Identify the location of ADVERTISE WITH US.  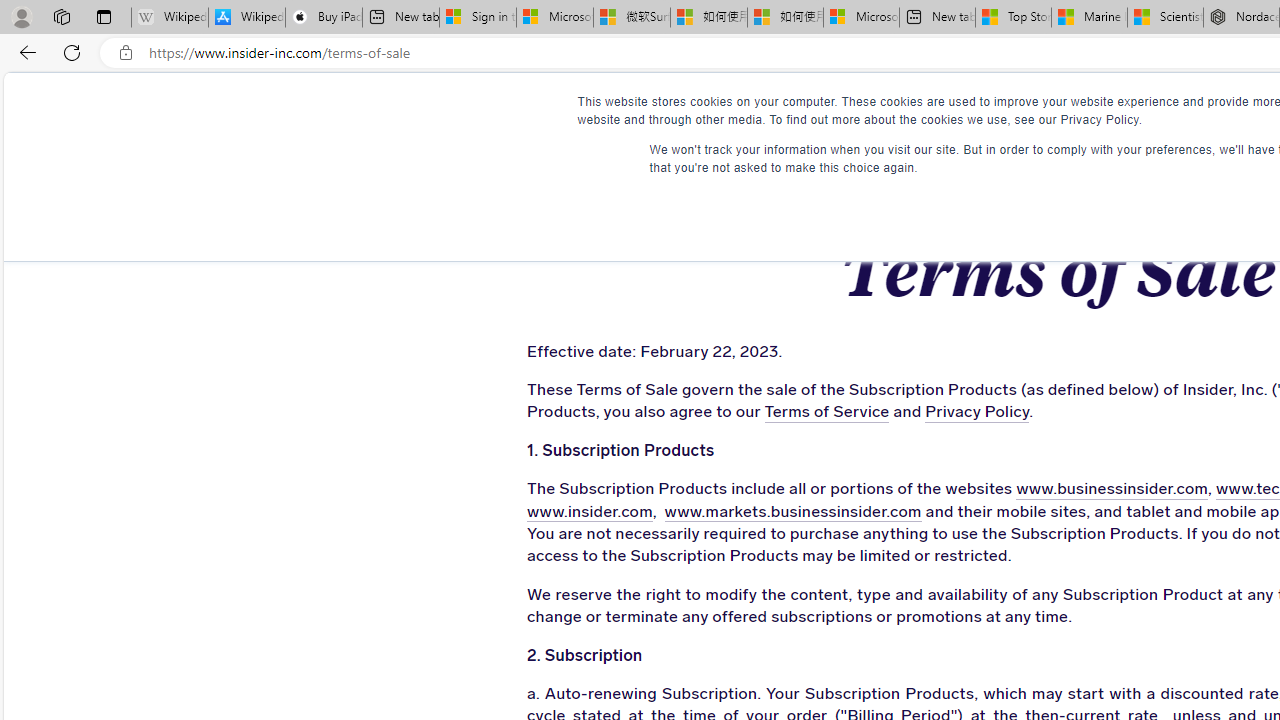
(786, 110).